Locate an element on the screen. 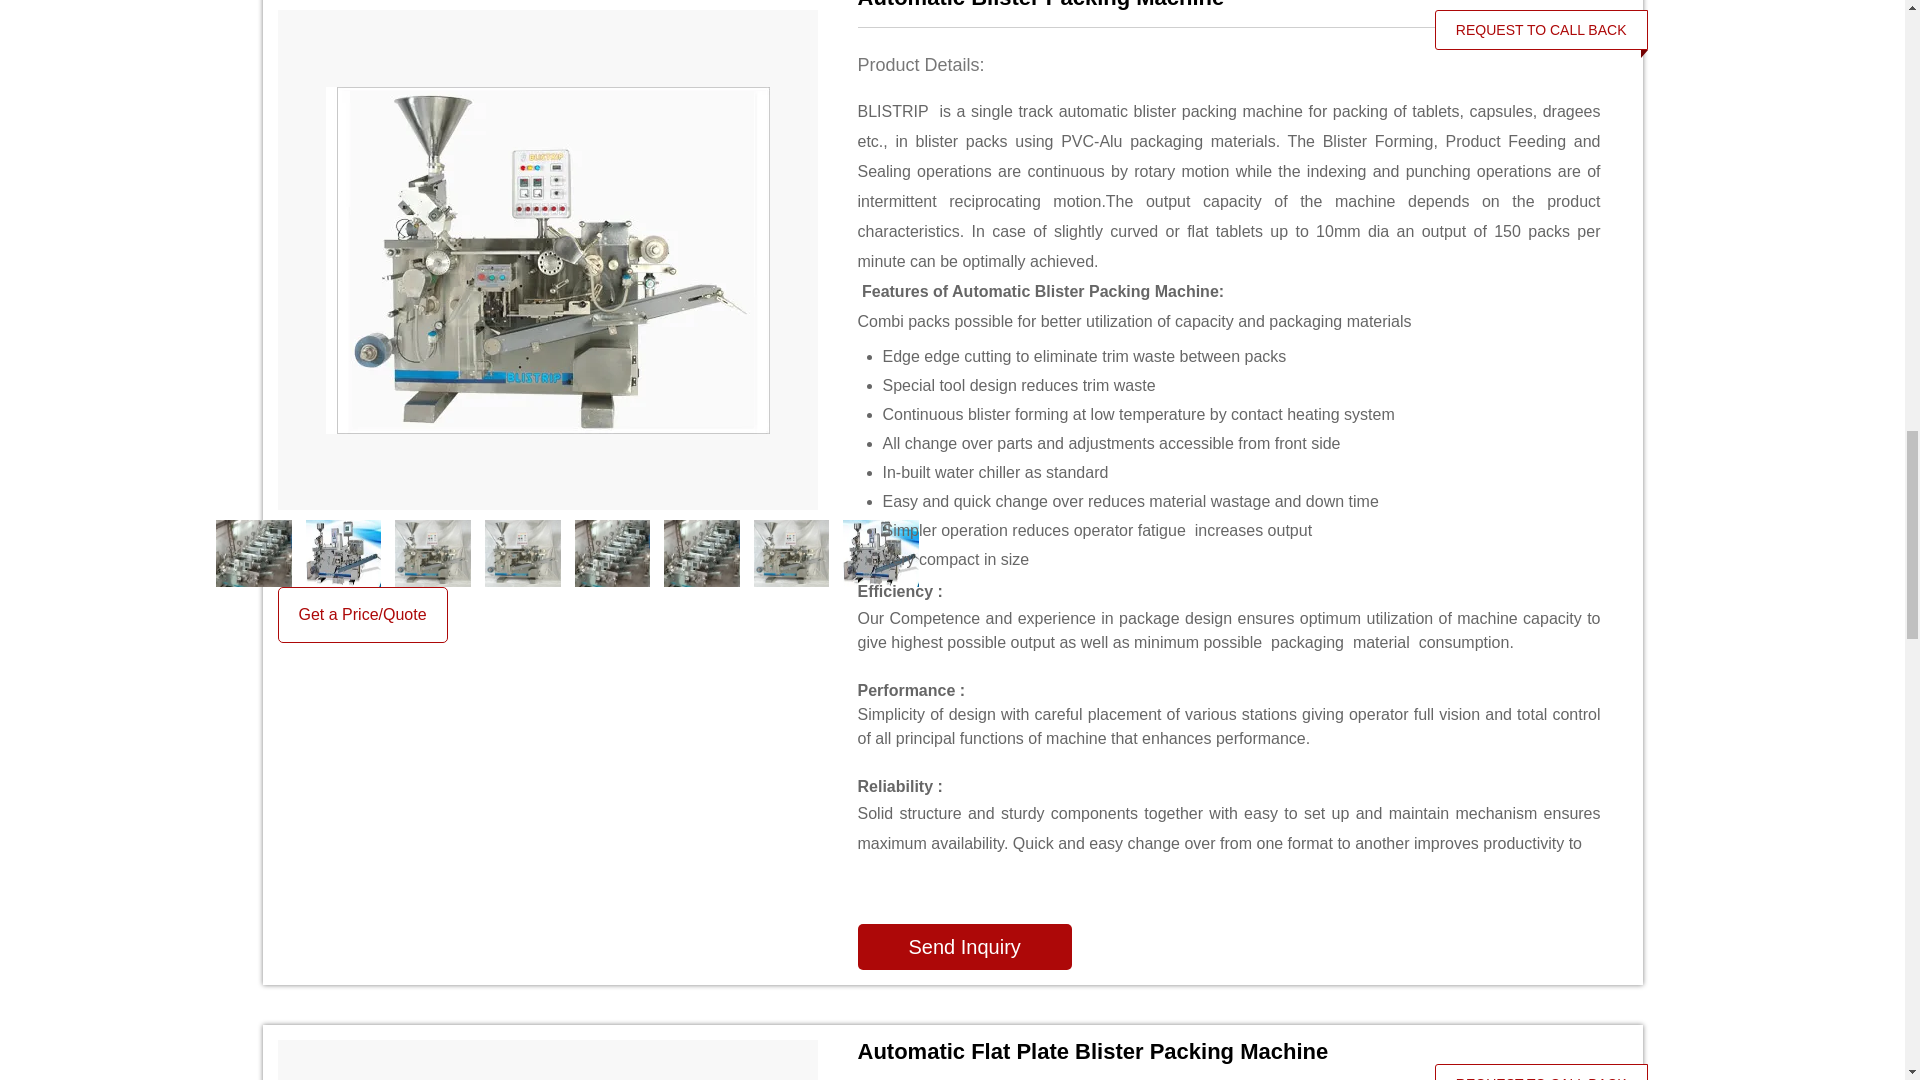  Automatic Blister Packing Machine is located at coordinates (1230, 4).